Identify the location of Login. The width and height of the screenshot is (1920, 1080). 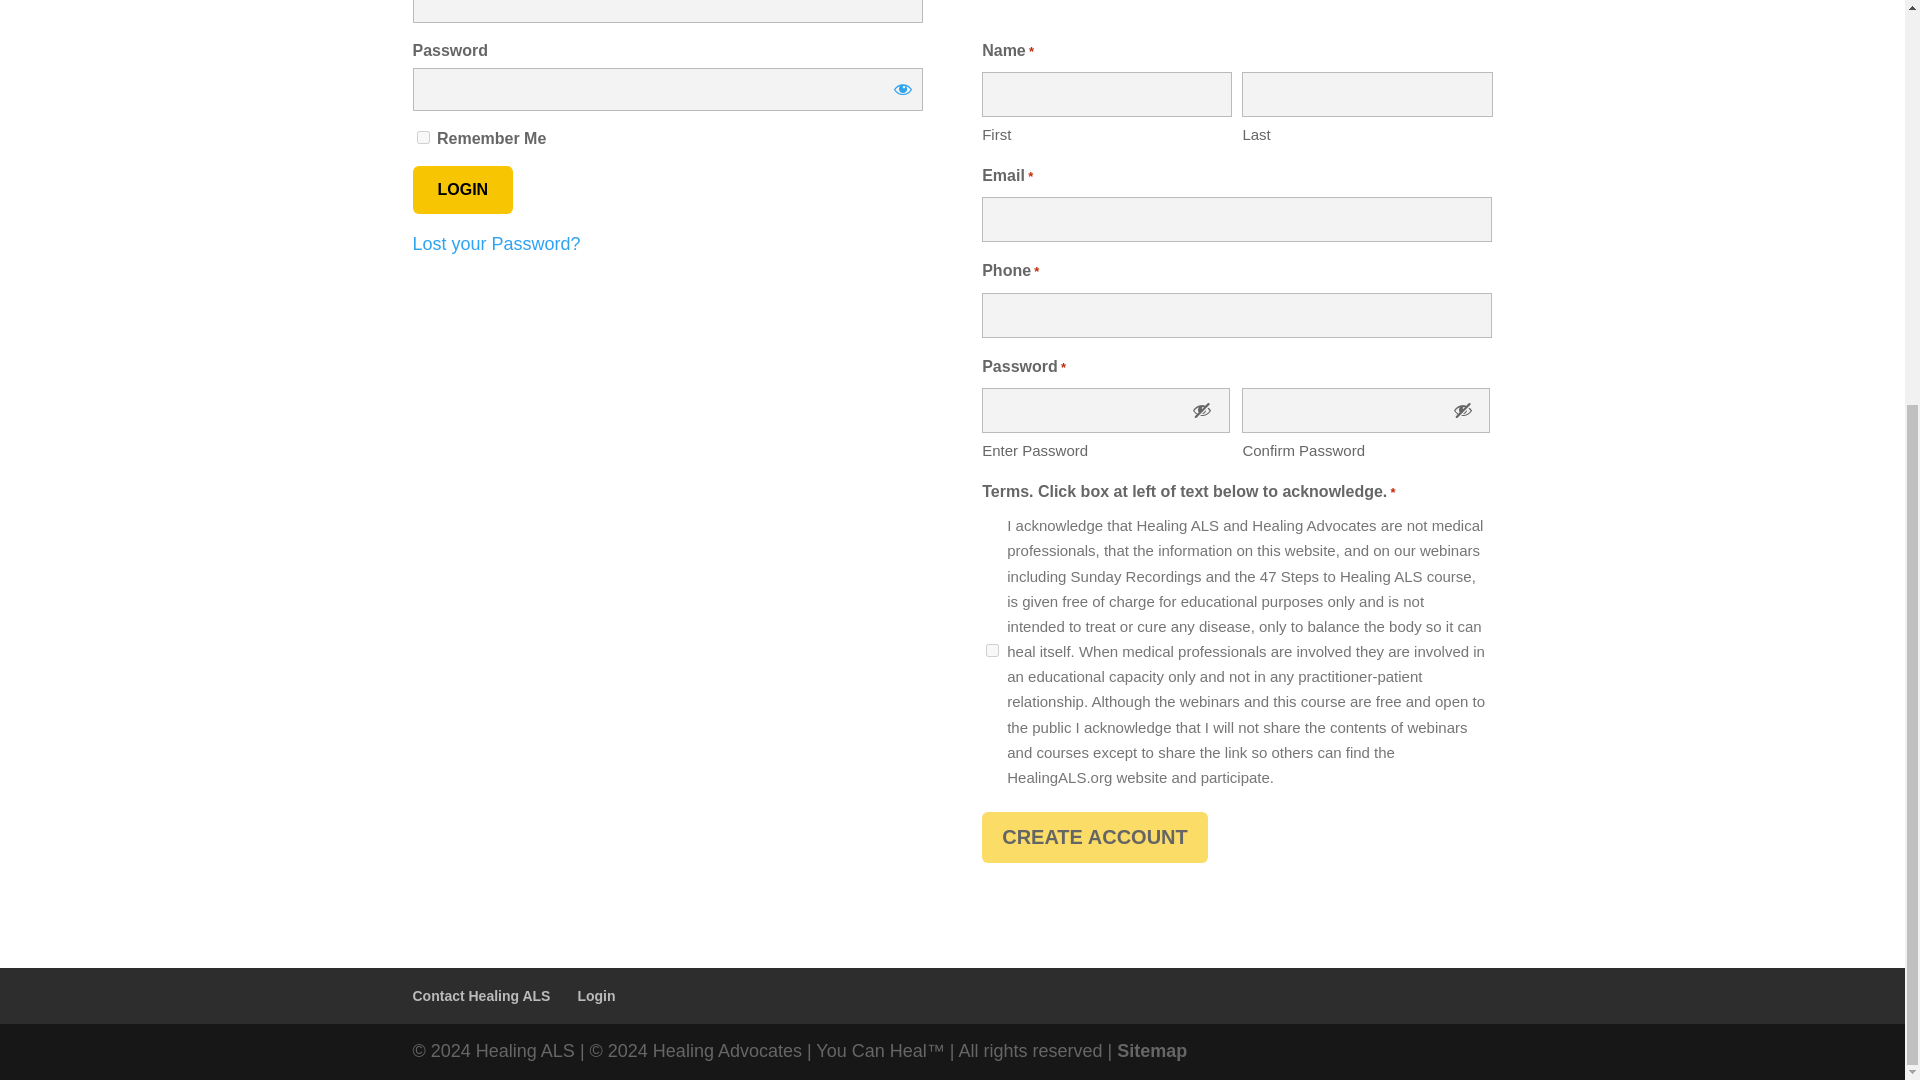
(462, 190).